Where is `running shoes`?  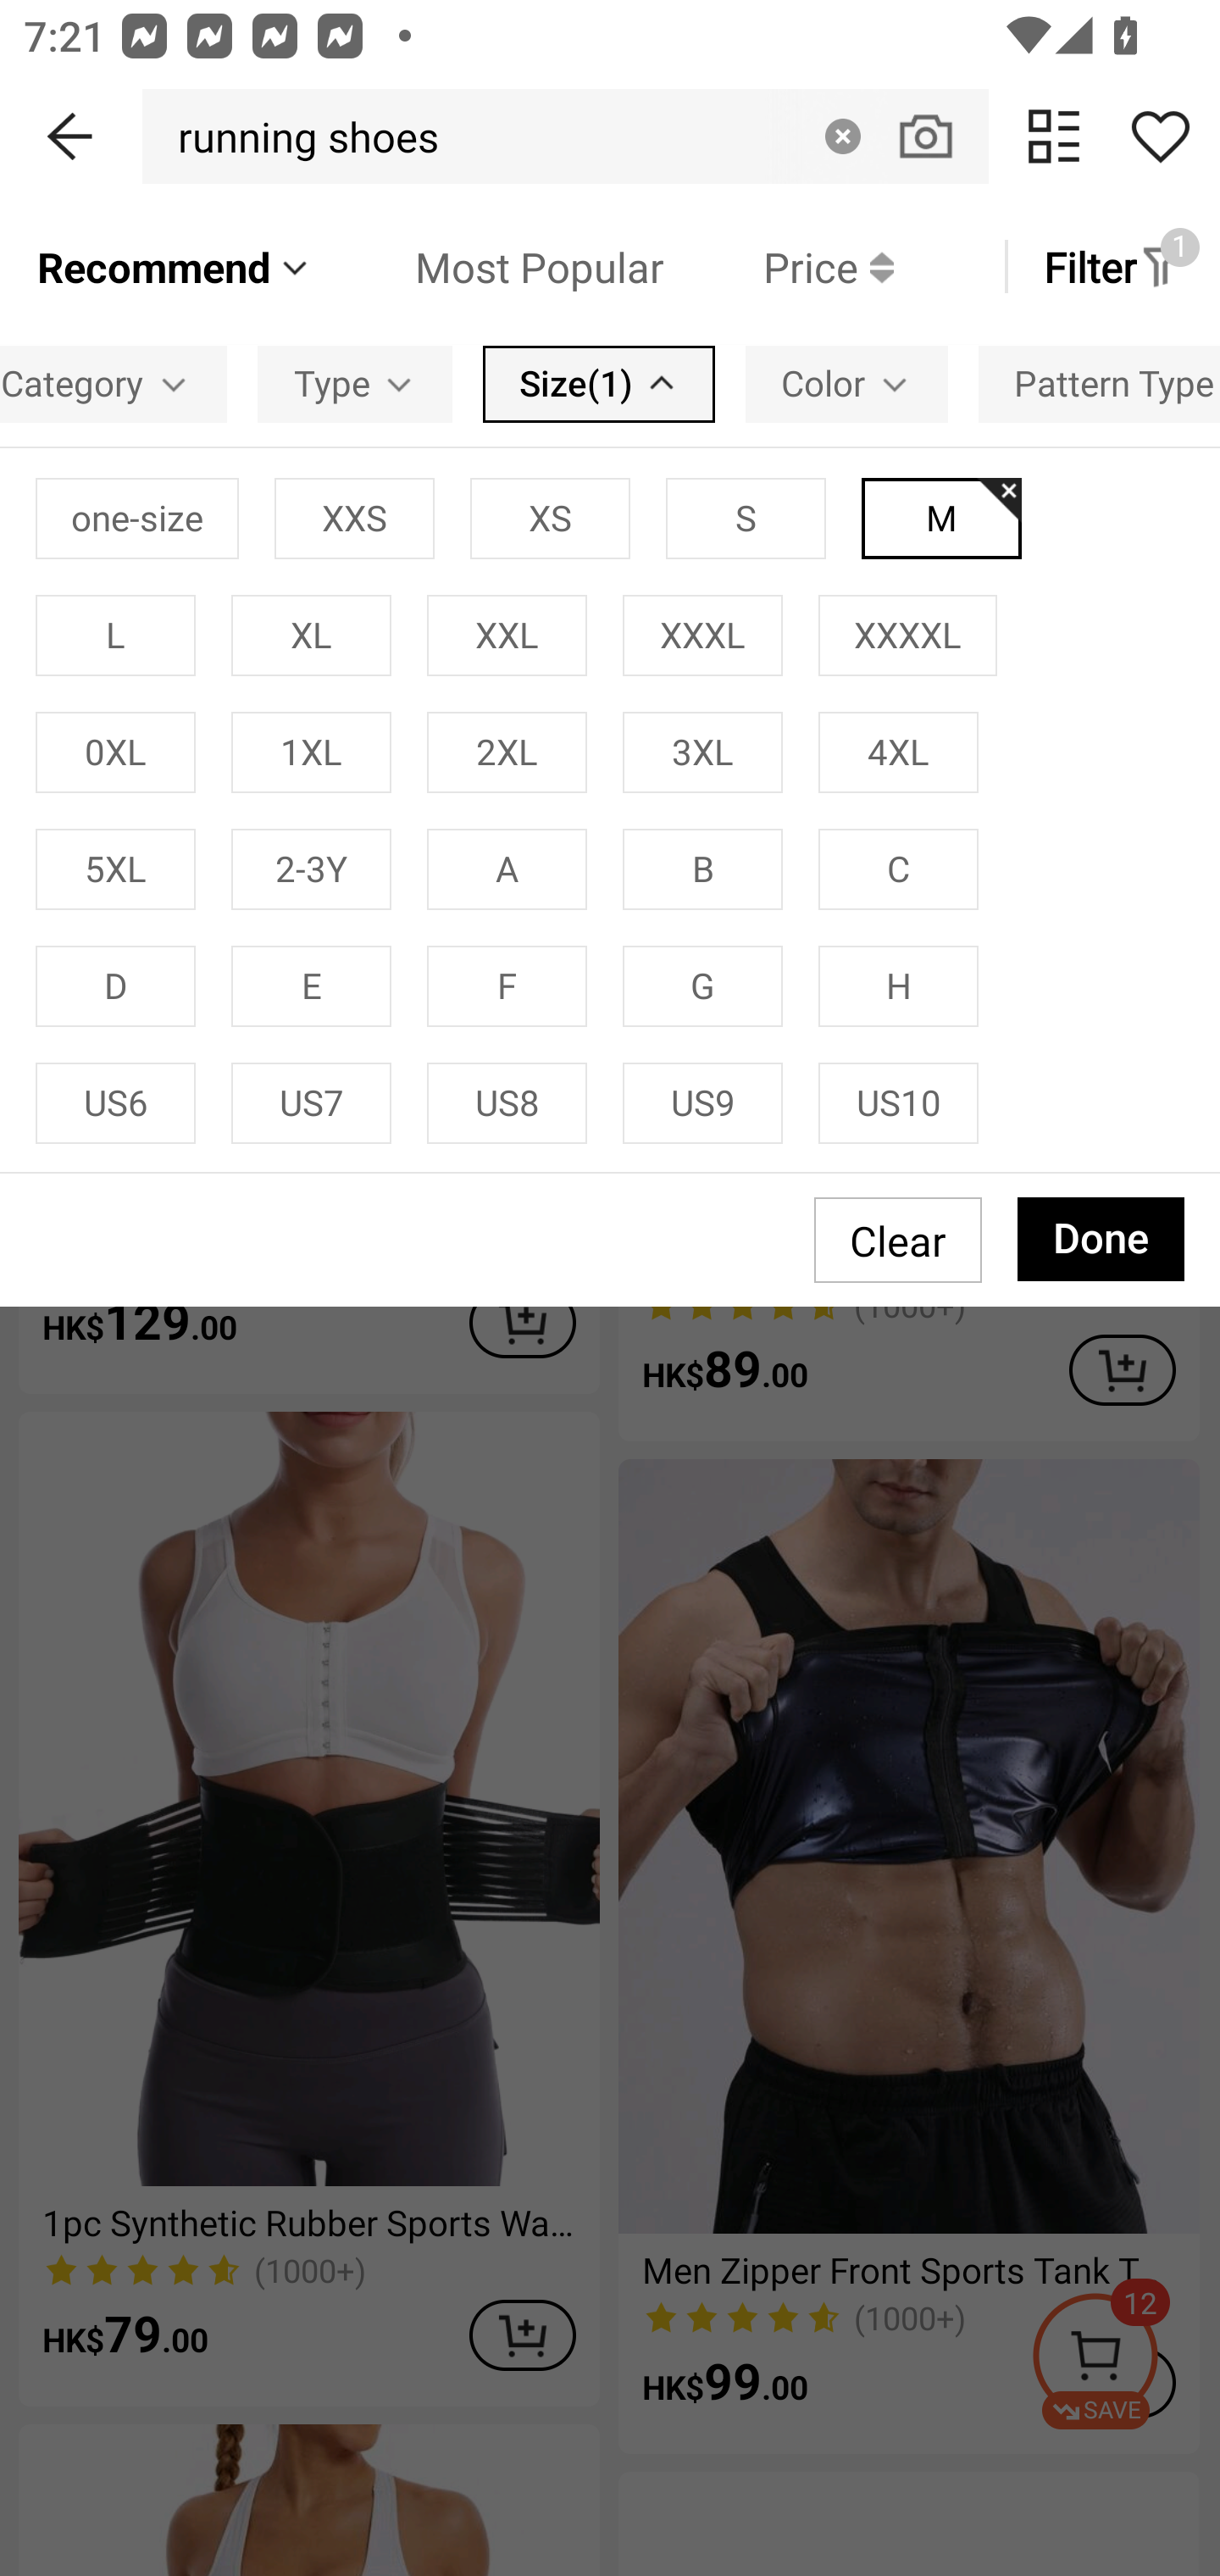 running shoes is located at coordinates (299, 136).